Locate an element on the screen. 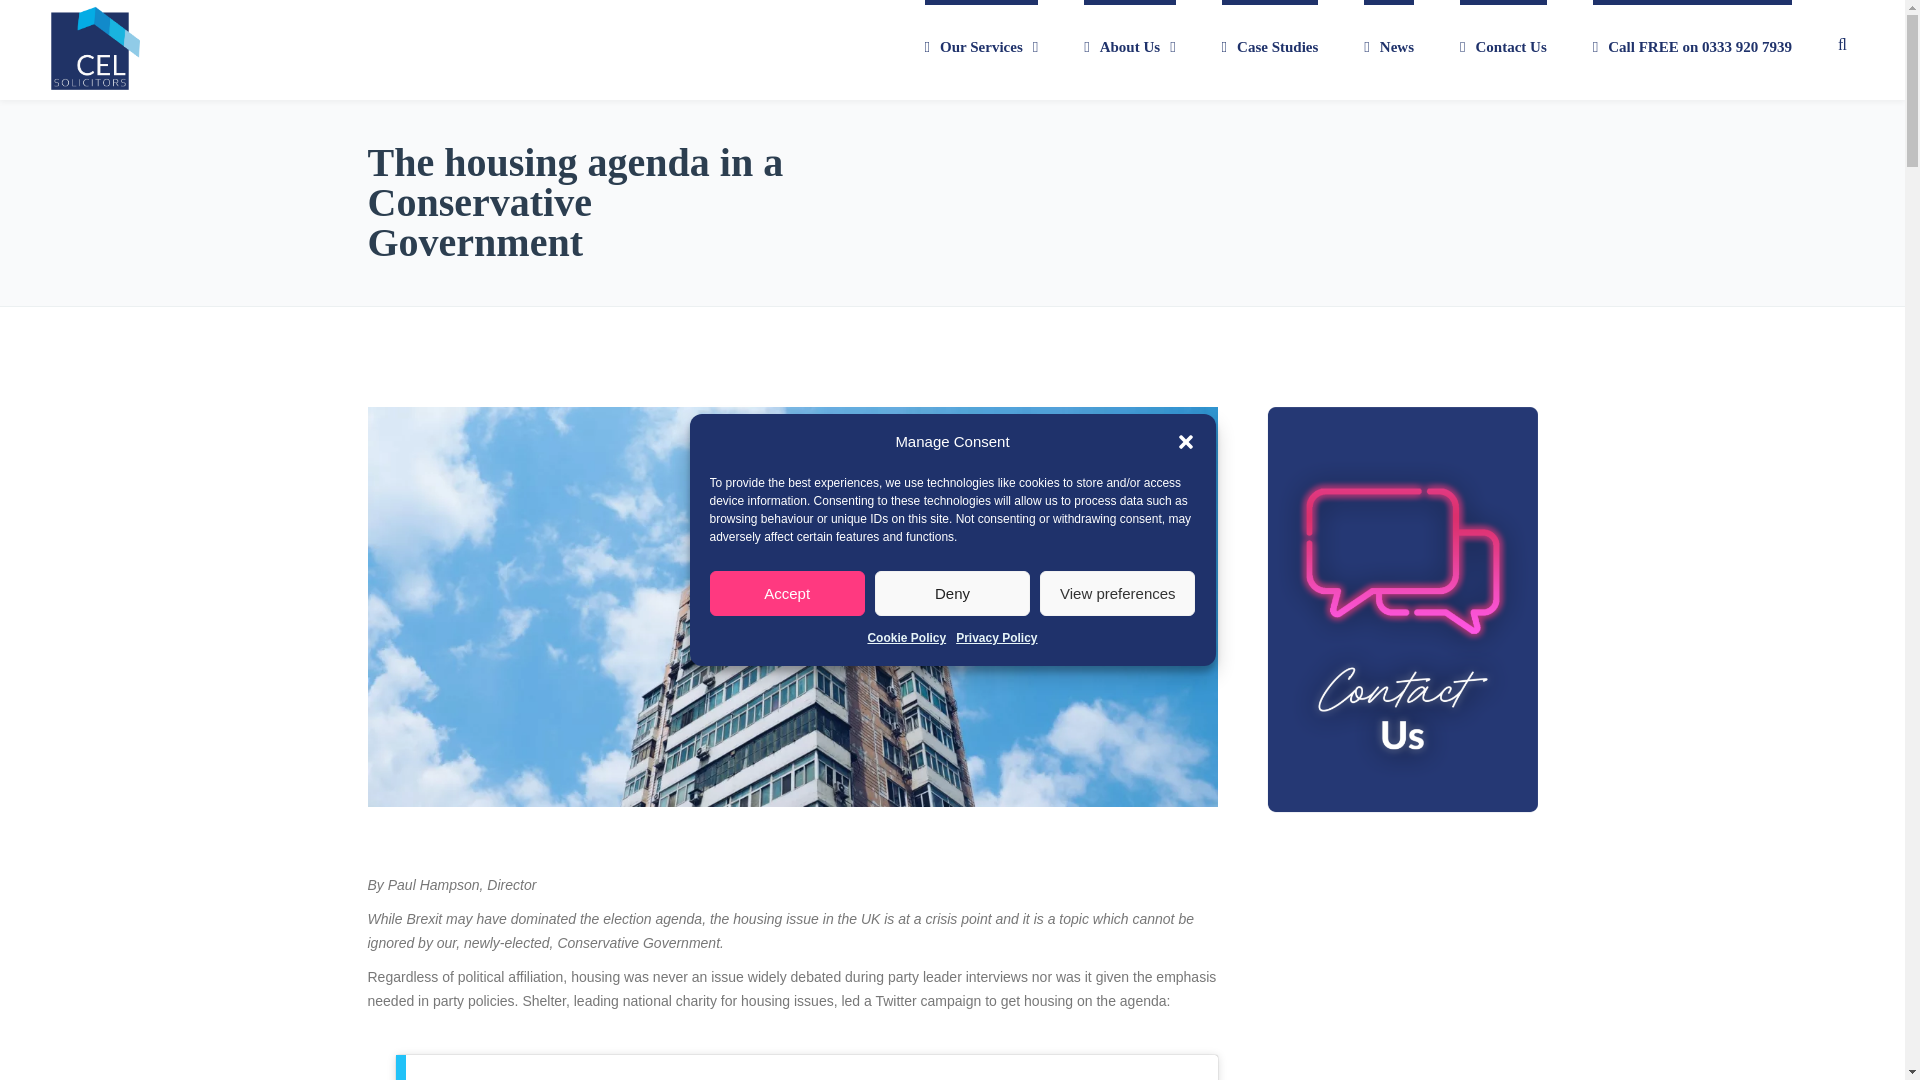 The image size is (1920, 1080). View preferences is located at coordinates (1117, 593).